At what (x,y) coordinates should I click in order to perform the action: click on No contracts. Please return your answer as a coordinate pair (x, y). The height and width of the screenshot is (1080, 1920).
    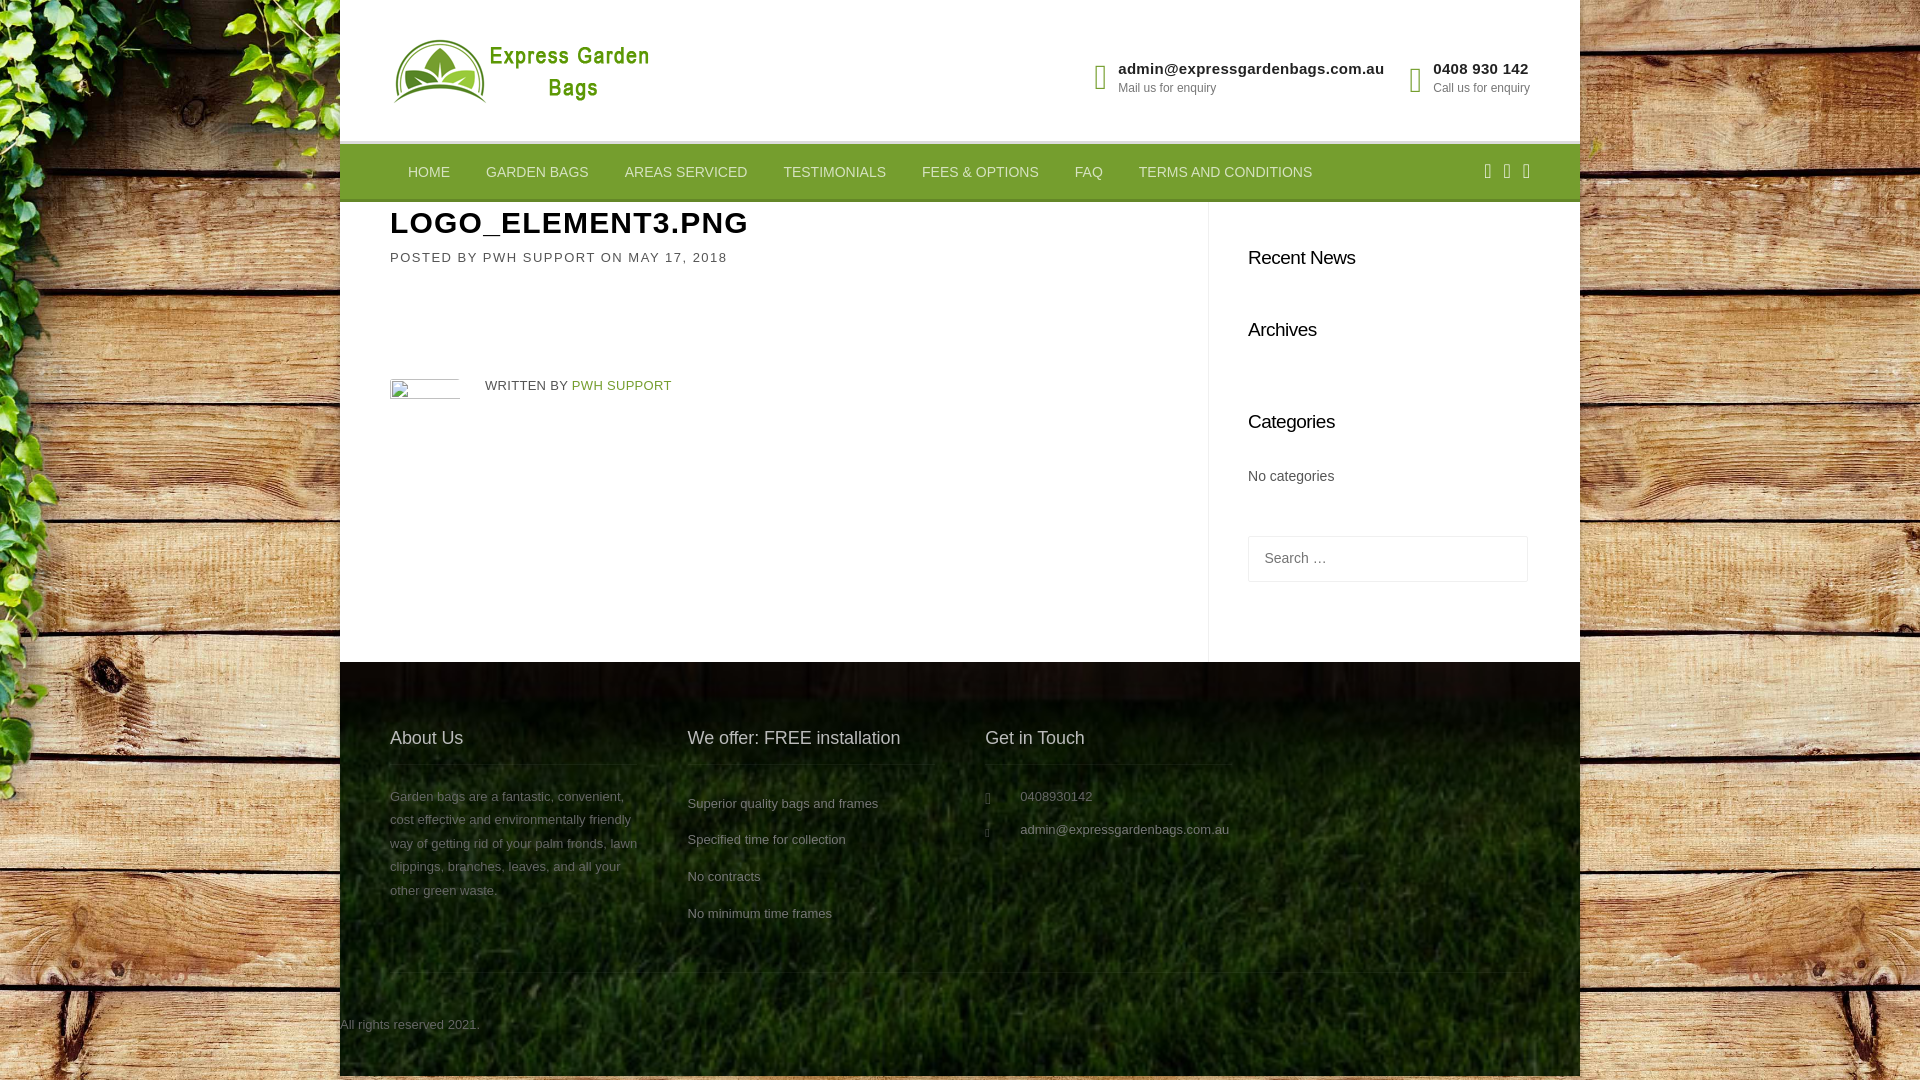
    Looking at the image, I should click on (724, 876).